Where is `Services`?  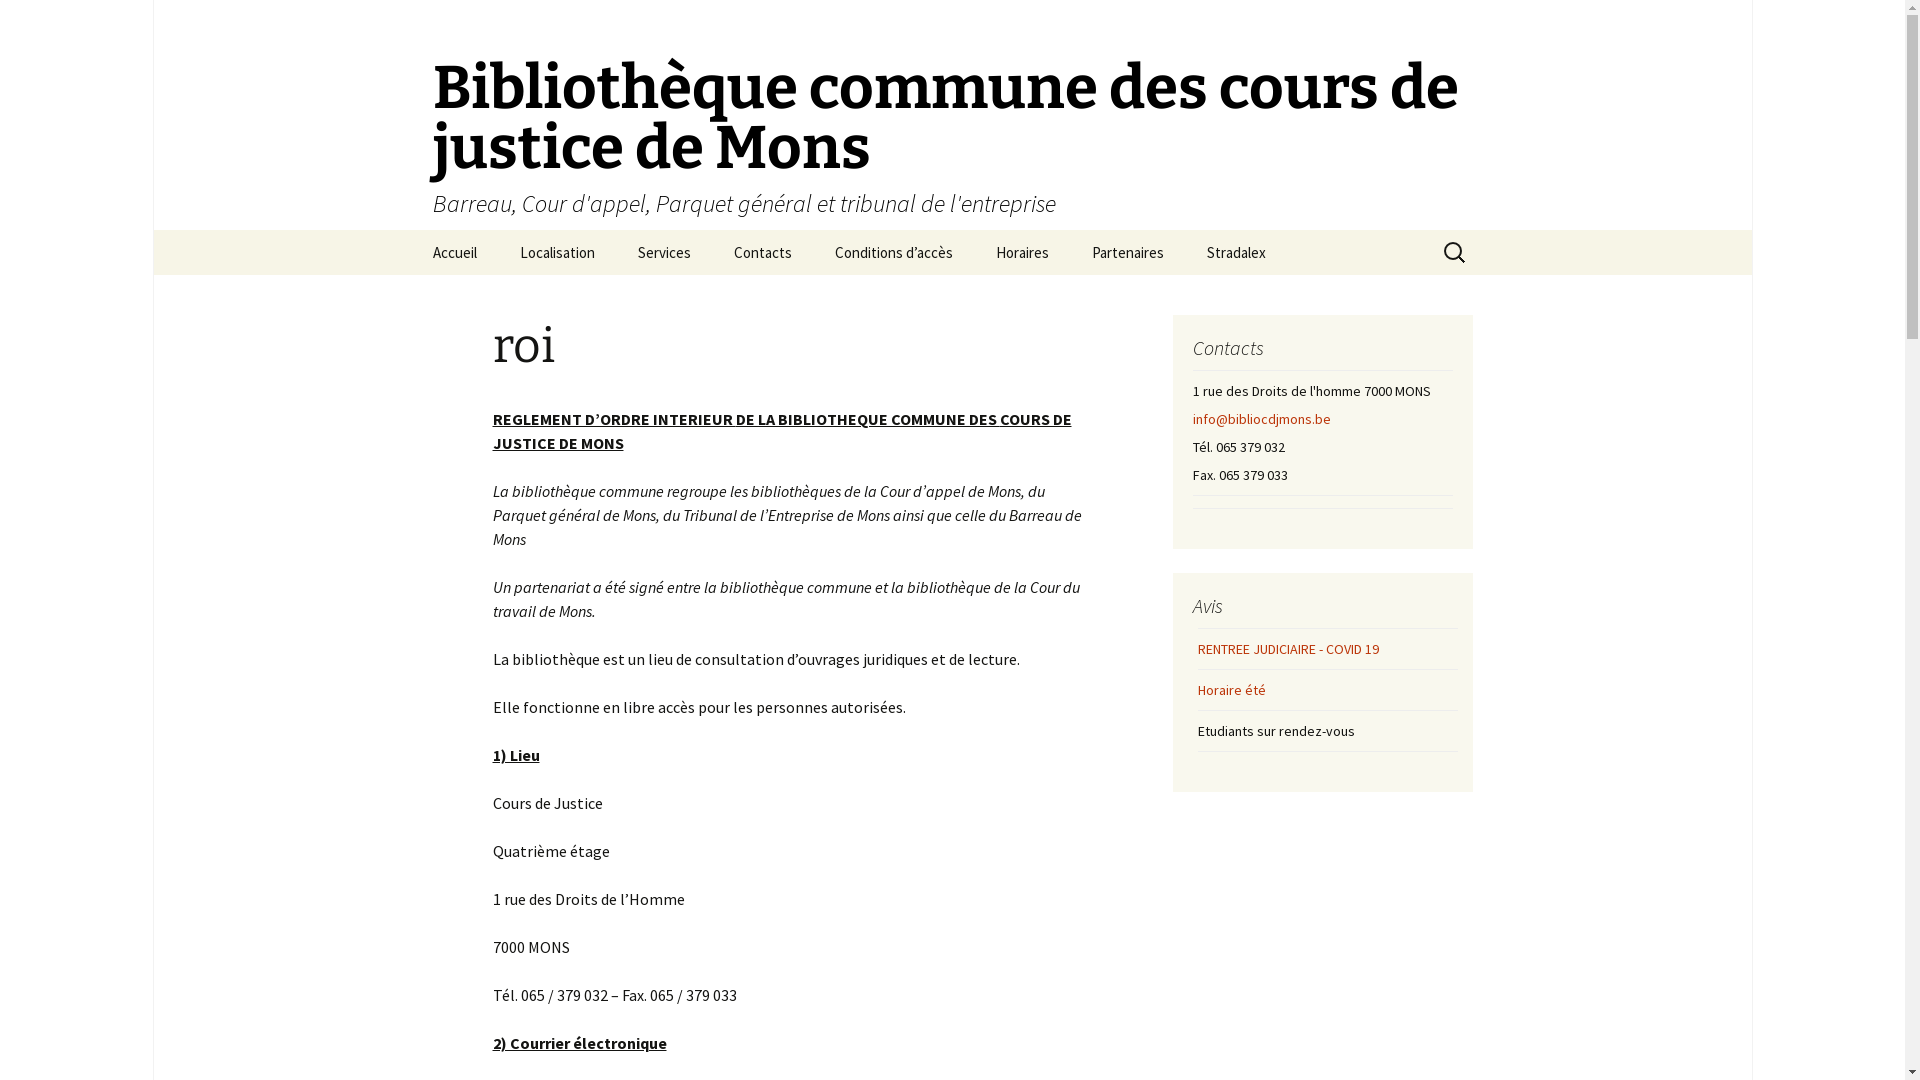 Services is located at coordinates (664, 252).